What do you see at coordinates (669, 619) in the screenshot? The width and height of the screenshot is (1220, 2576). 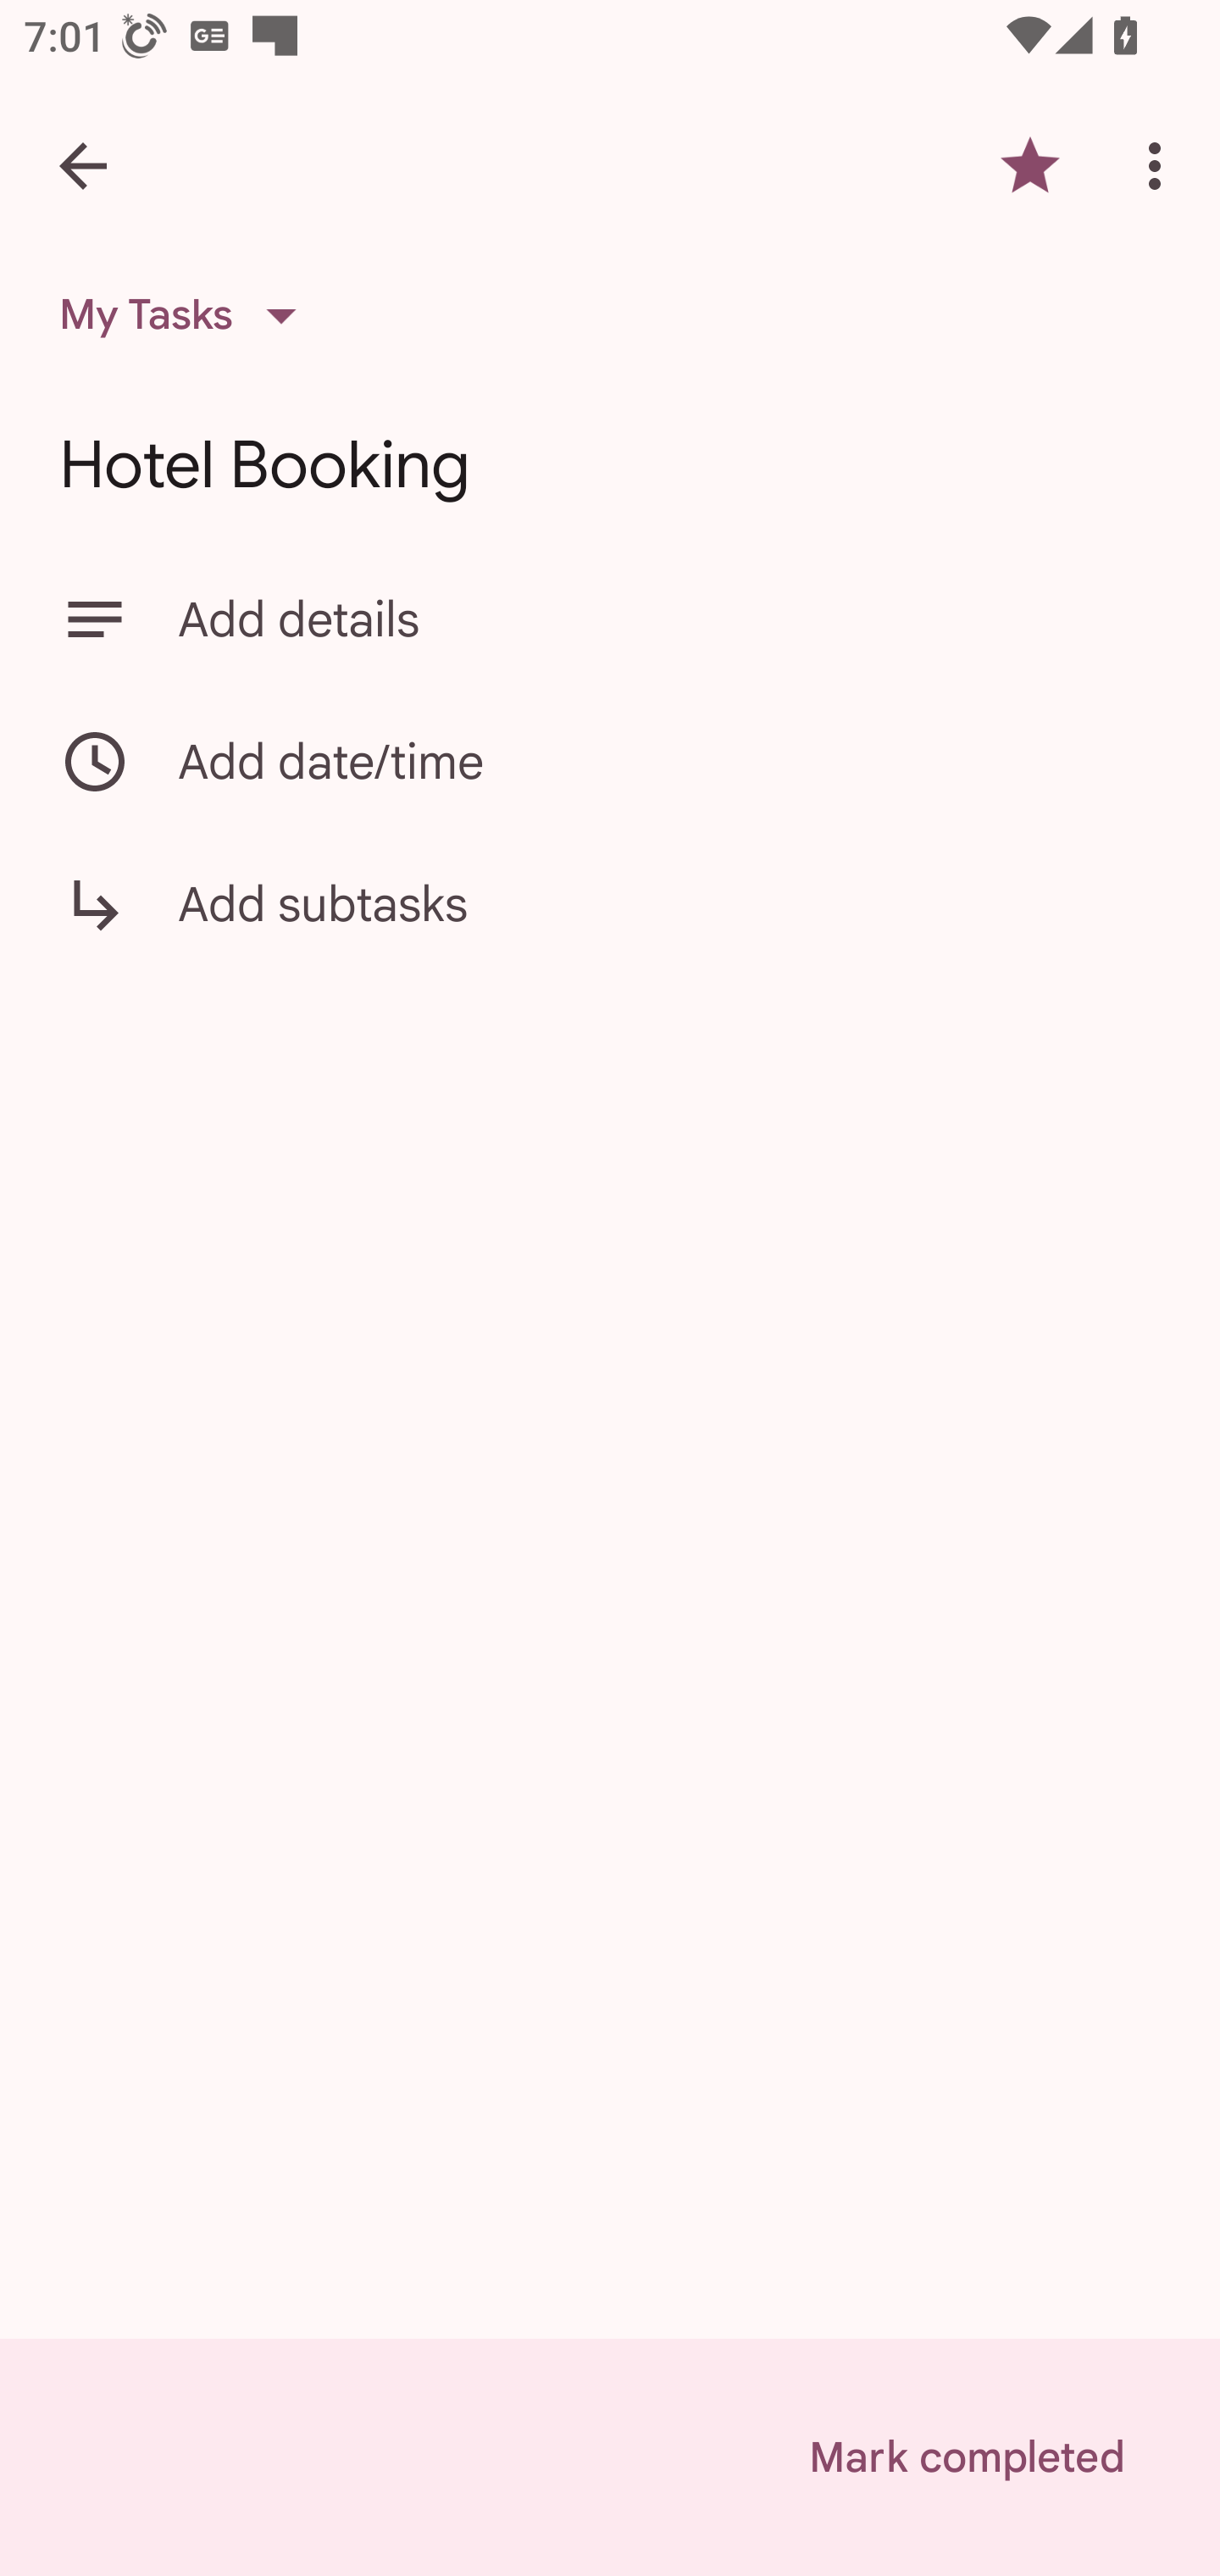 I see `Add details` at bounding box center [669, 619].